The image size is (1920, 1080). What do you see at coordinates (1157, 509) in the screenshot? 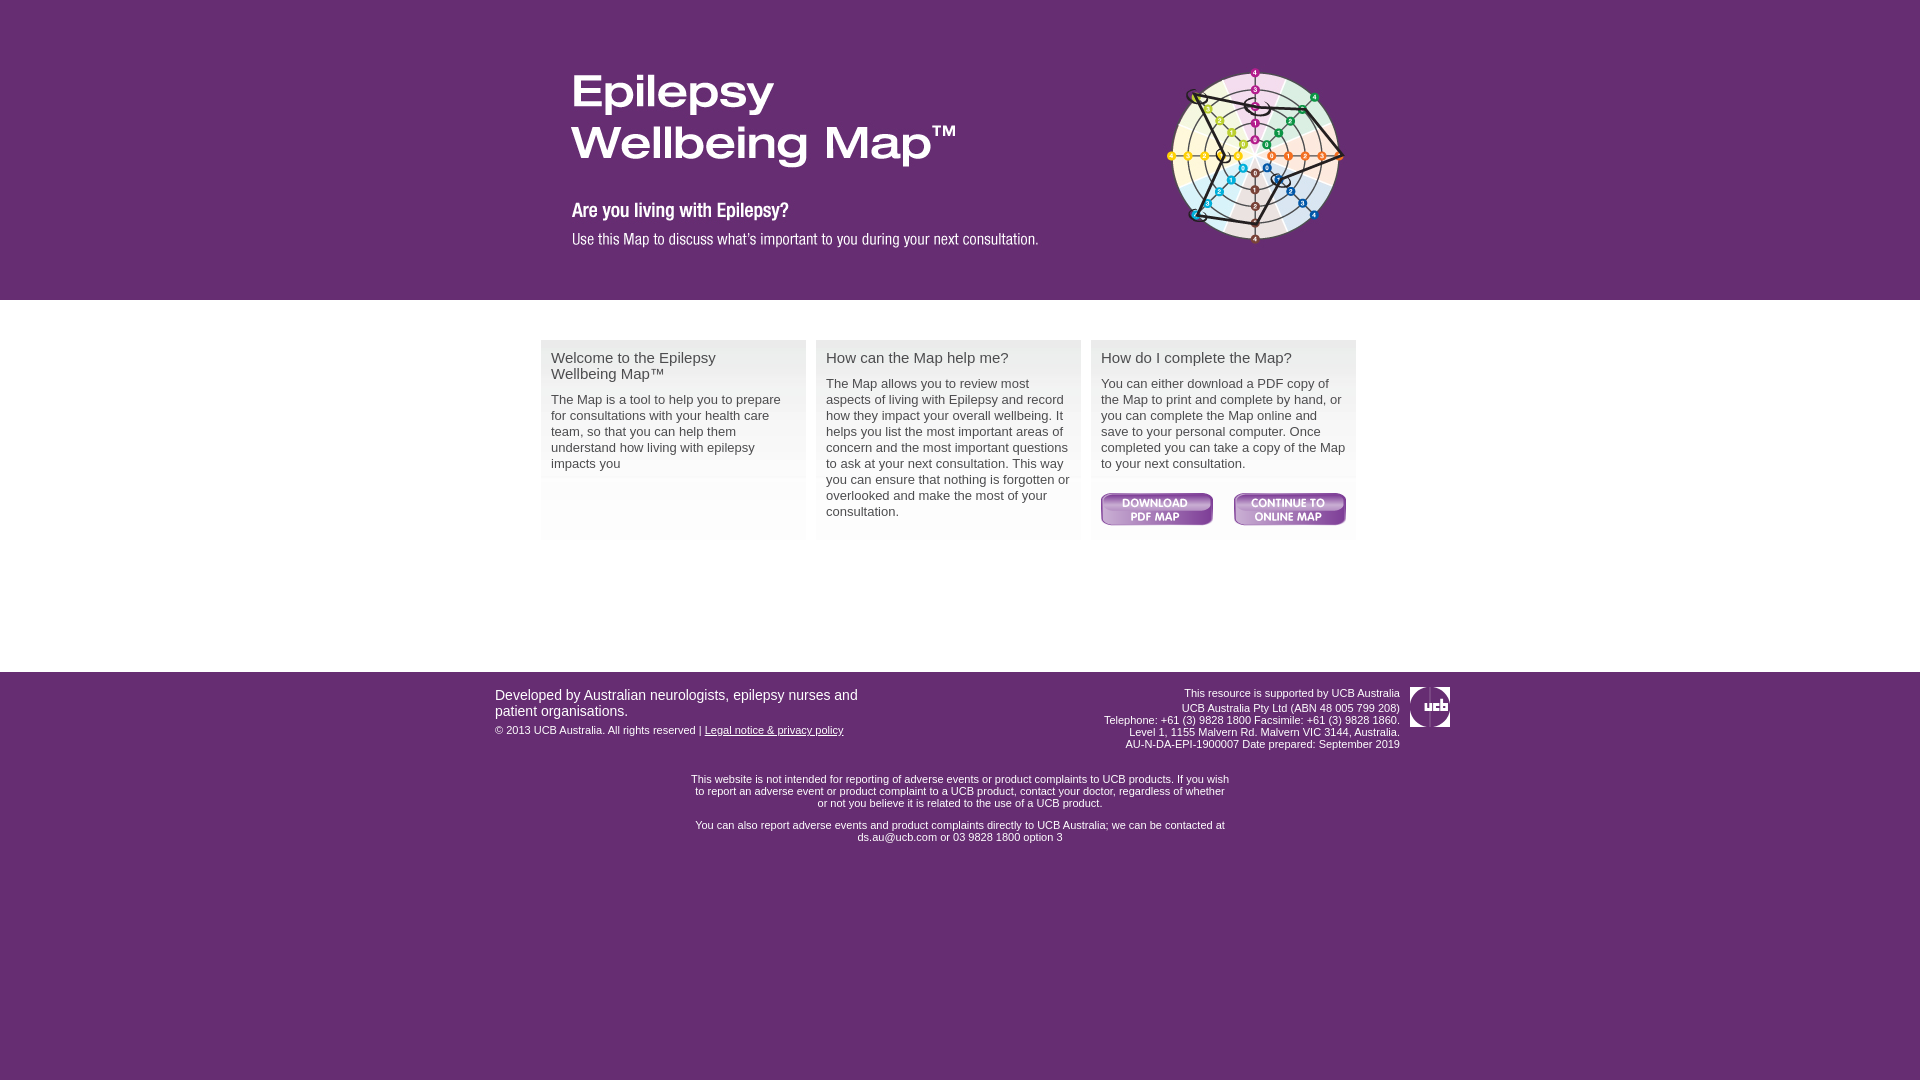
I see `Download PDF Map` at bounding box center [1157, 509].